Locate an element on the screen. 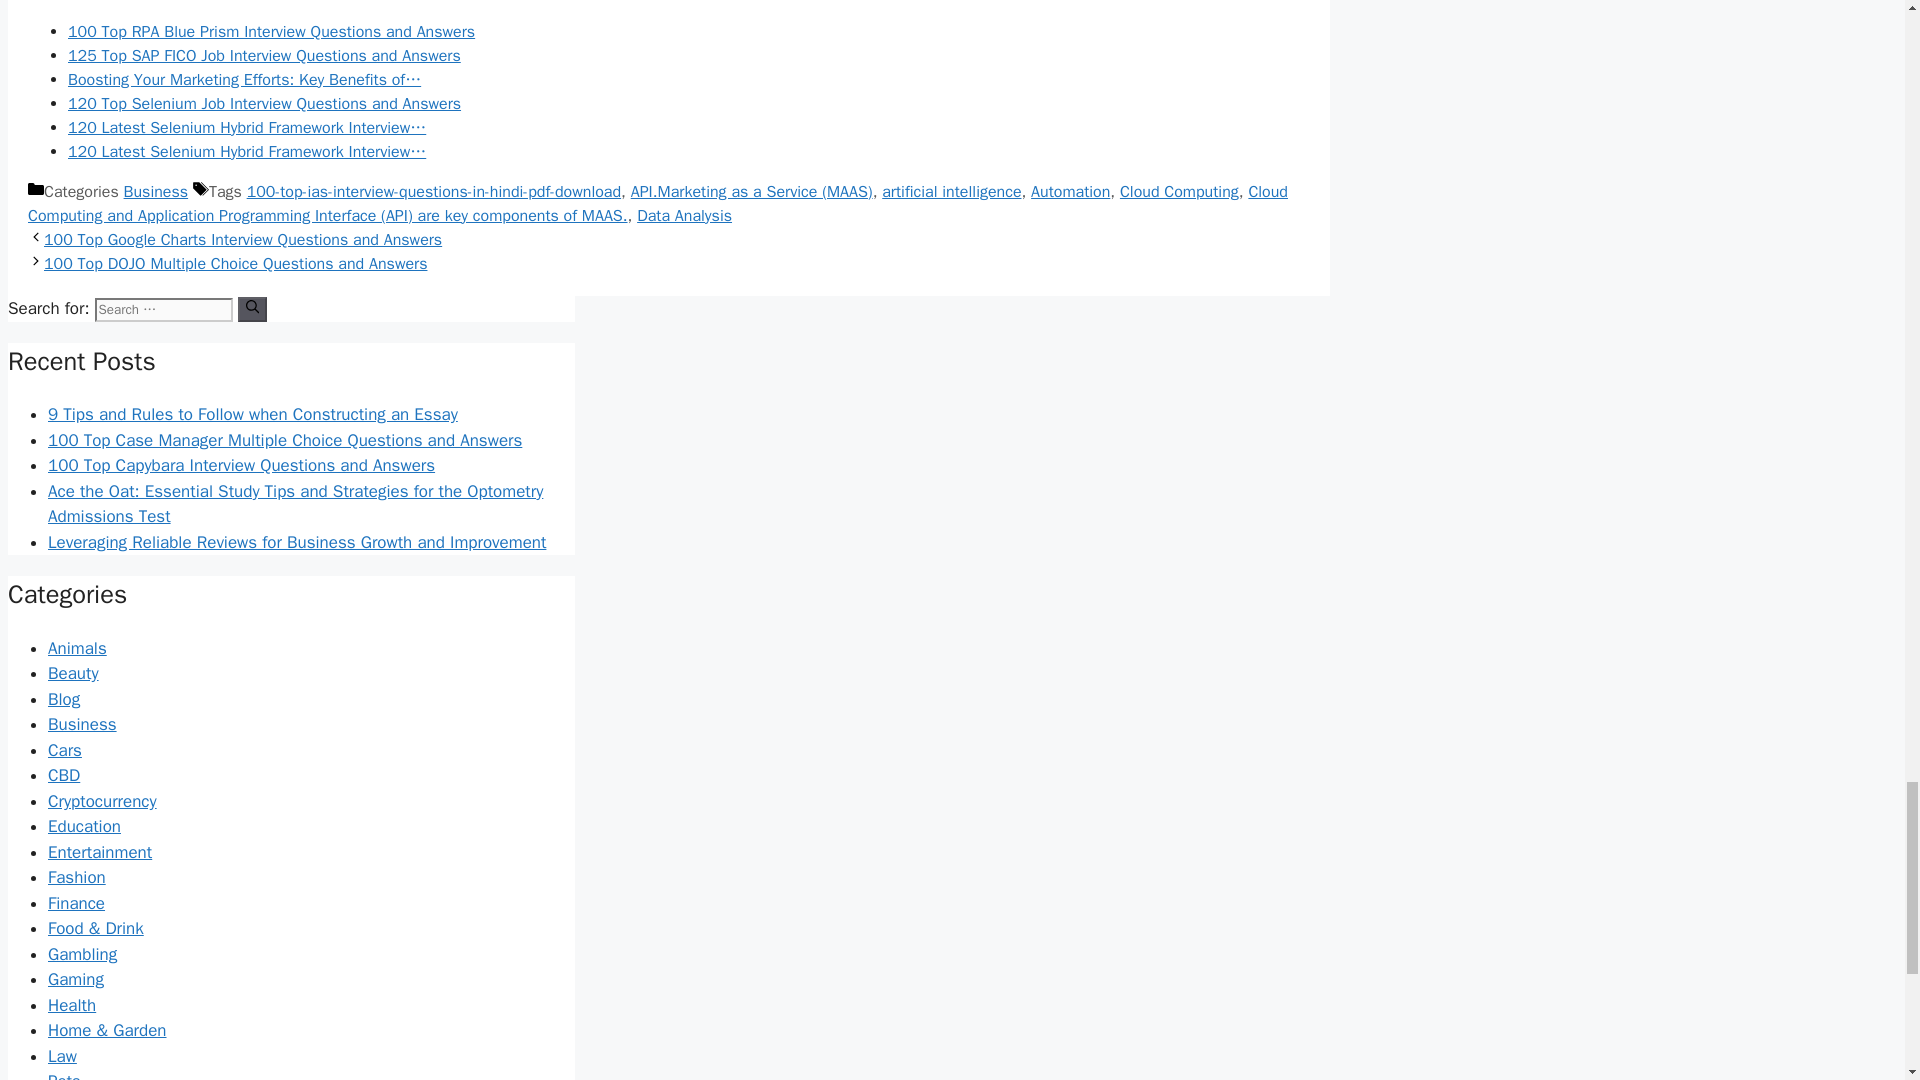 The height and width of the screenshot is (1080, 1920). Cloud Computing is located at coordinates (1178, 192).